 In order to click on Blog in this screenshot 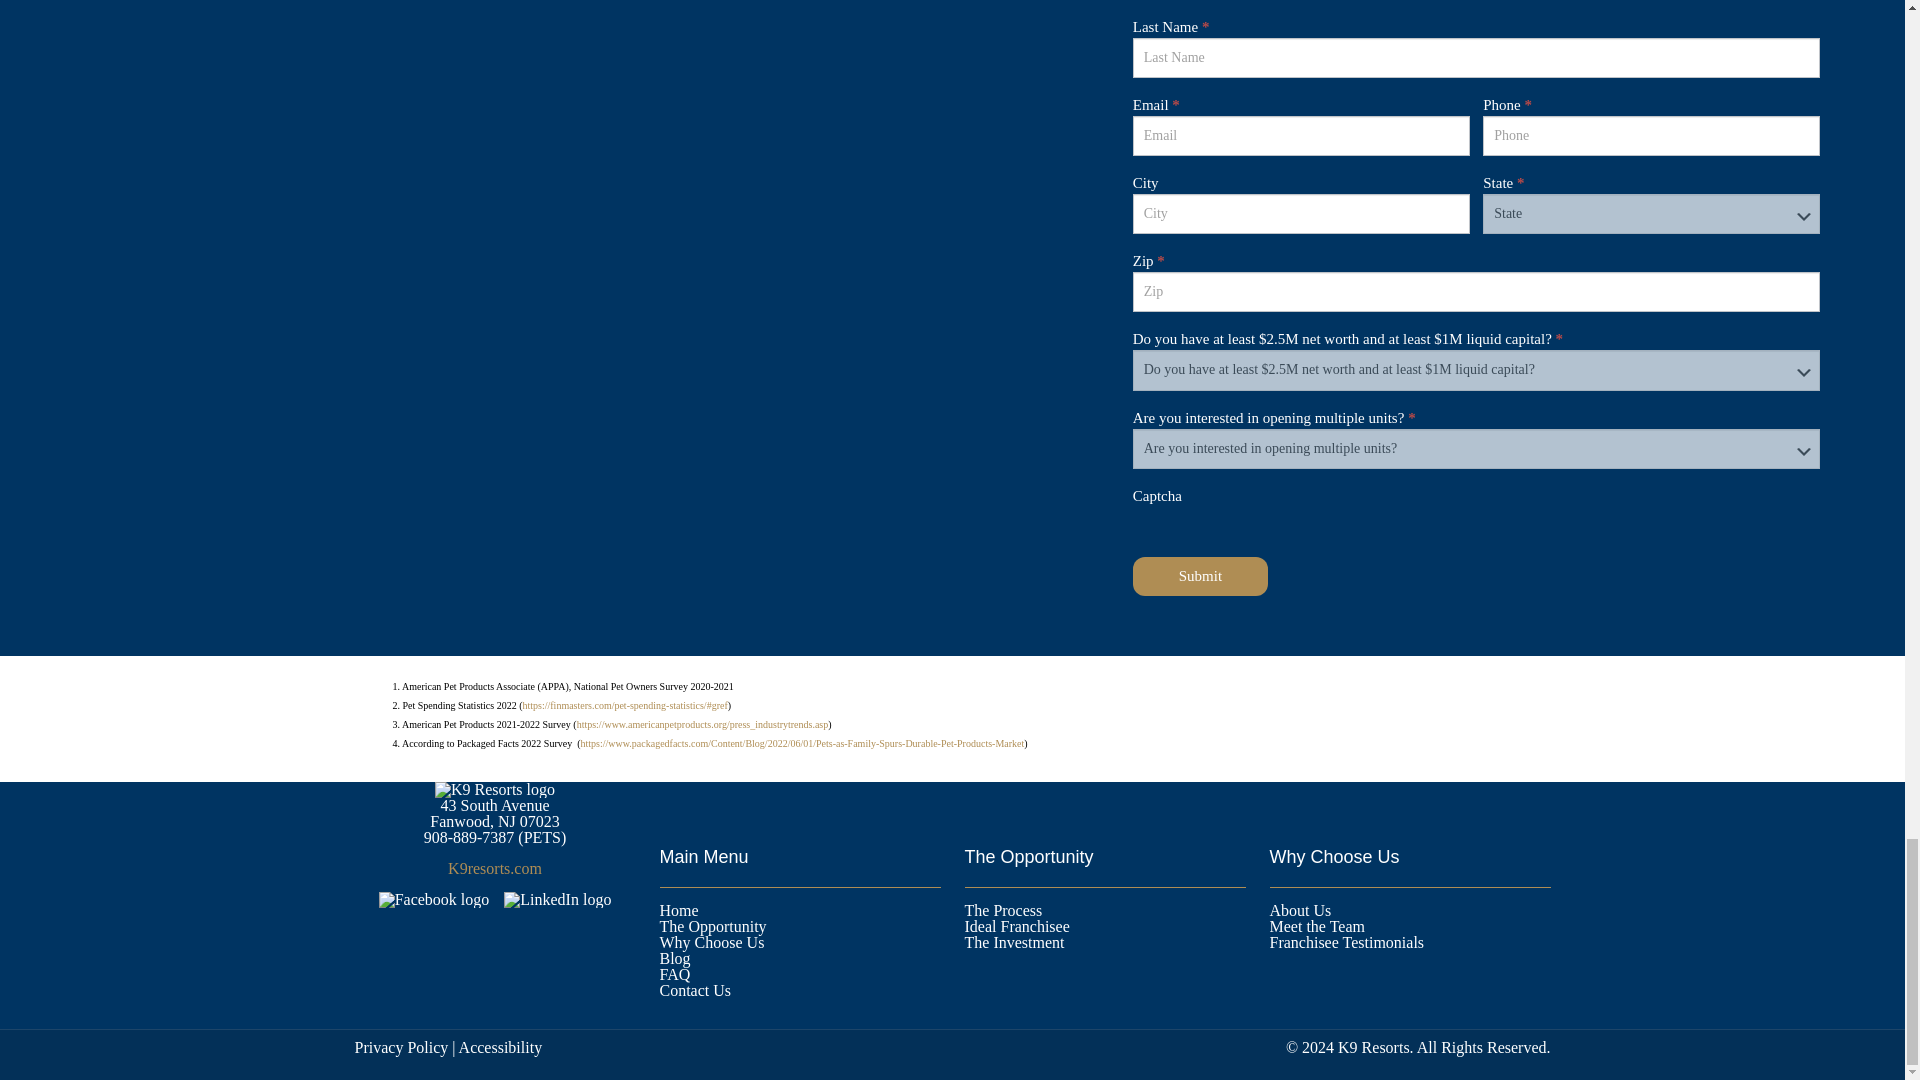, I will do `click(800, 958)`.